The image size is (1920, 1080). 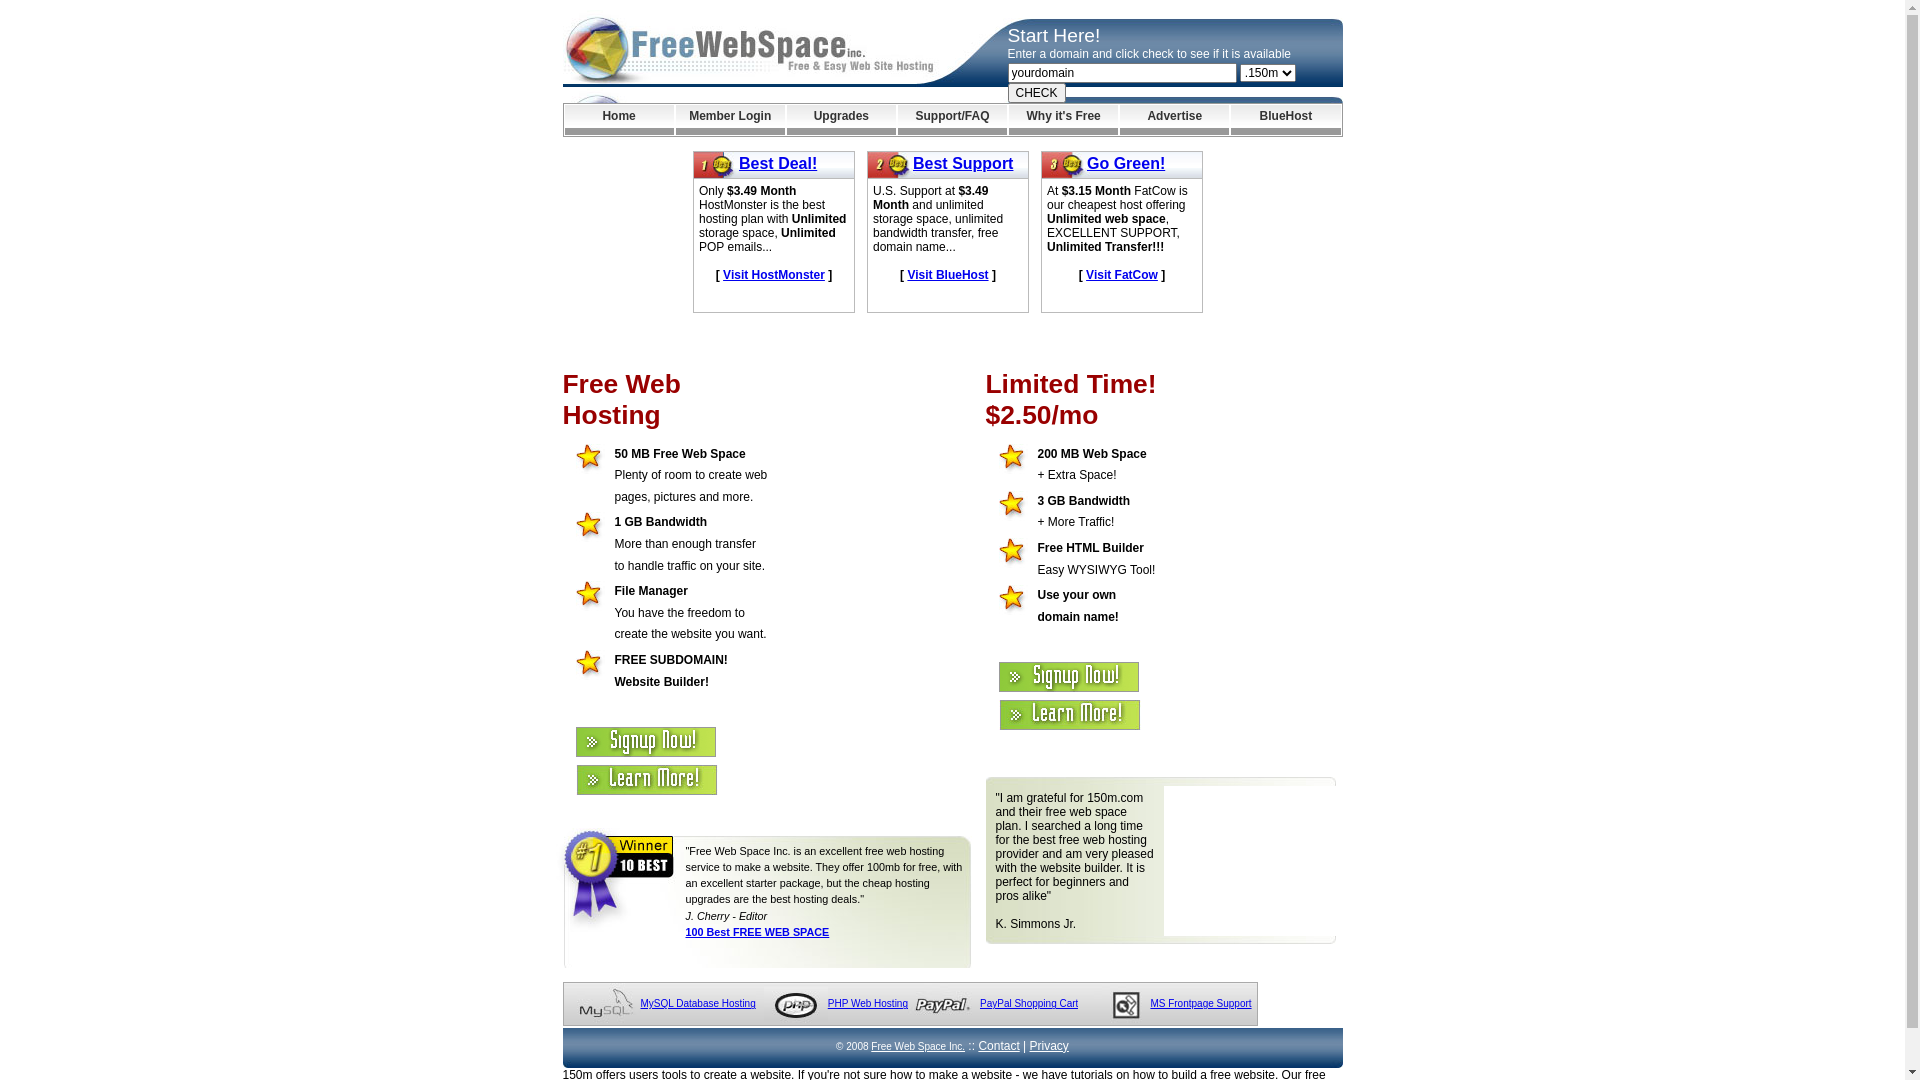 I want to click on MS Frontpage Support, so click(x=1200, y=1004).